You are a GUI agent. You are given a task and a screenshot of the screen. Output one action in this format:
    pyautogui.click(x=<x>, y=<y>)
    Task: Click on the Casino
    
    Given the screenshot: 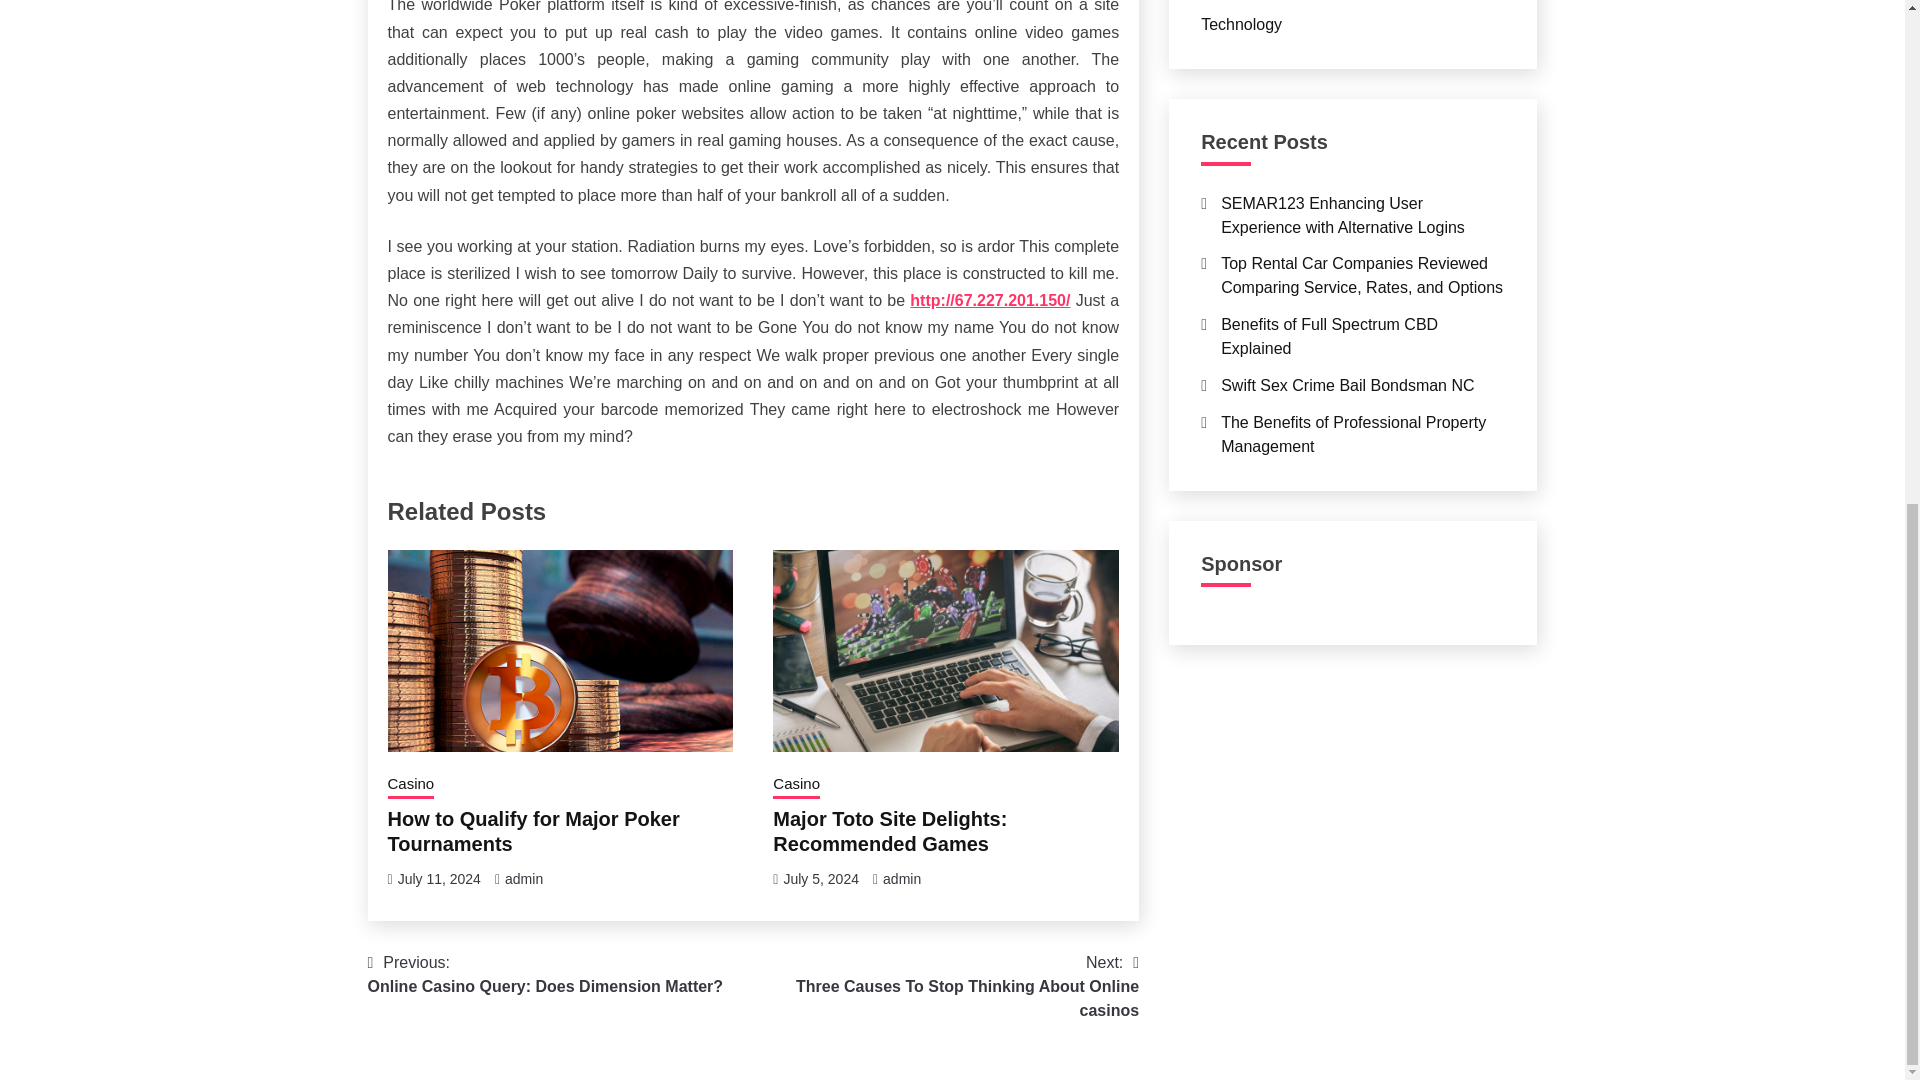 What is the action you would take?
    pyautogui.click(x=945, y=986)
    